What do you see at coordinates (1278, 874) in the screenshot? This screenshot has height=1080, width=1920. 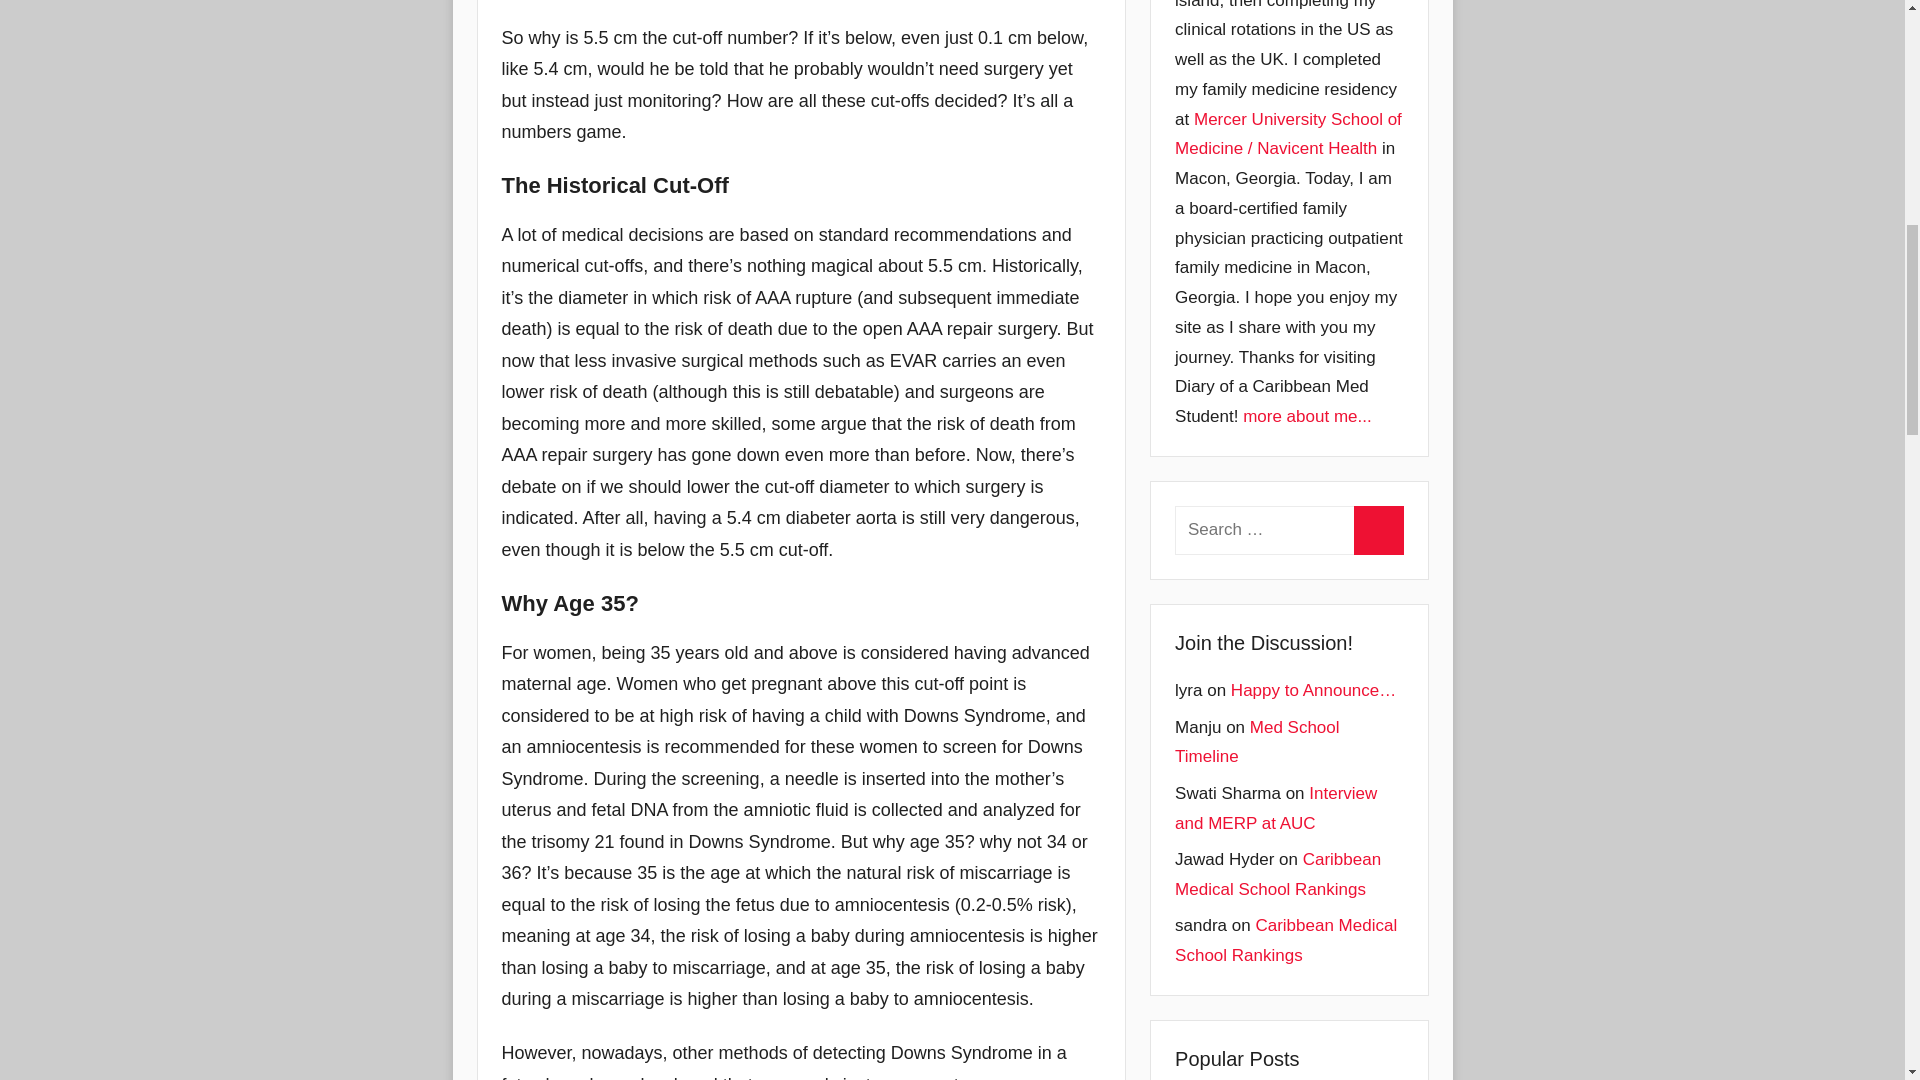 I see `Caribbean Medical School Rankings` at bounding box center [1278, 874].